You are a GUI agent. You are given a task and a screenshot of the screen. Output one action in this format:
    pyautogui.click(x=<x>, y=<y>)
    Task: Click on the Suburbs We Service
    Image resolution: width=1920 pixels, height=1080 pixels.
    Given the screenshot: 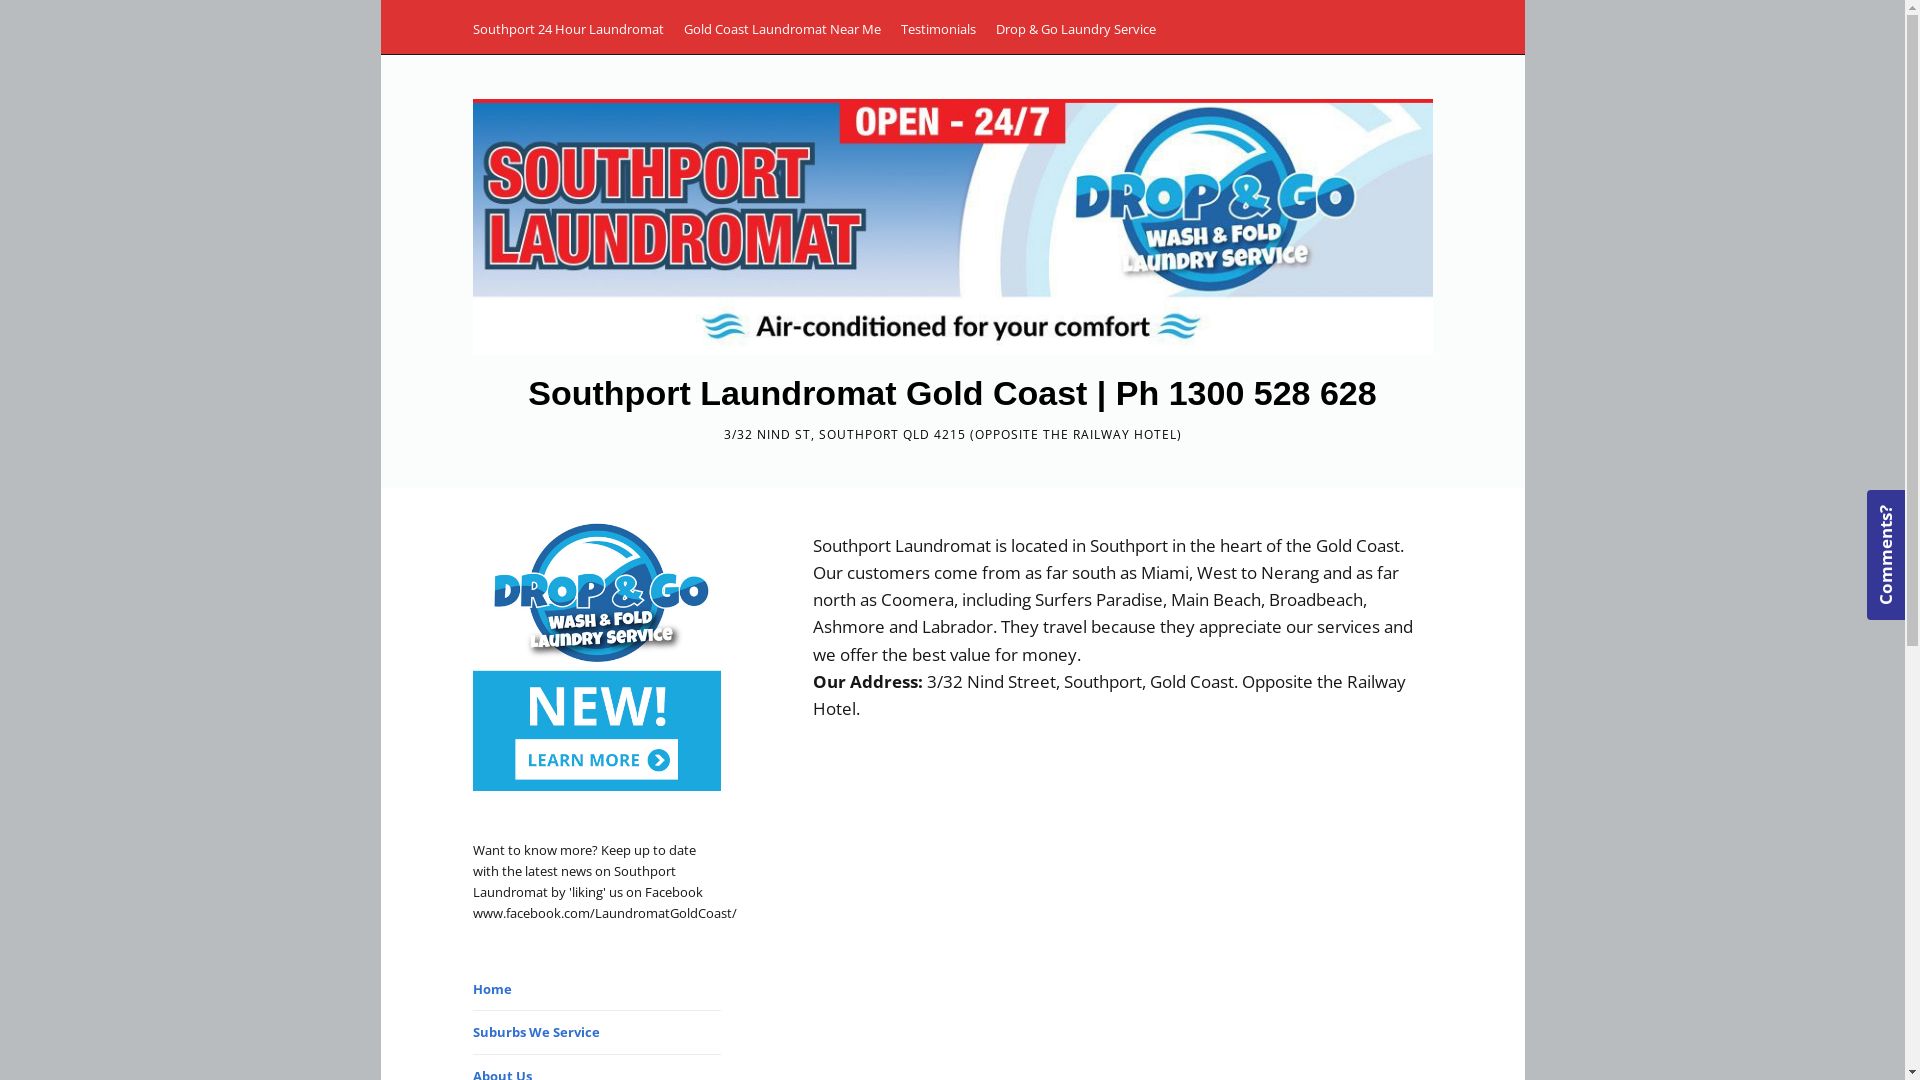 What is the action you would take?
    pyautogui.click(x=536, y=1032)
    